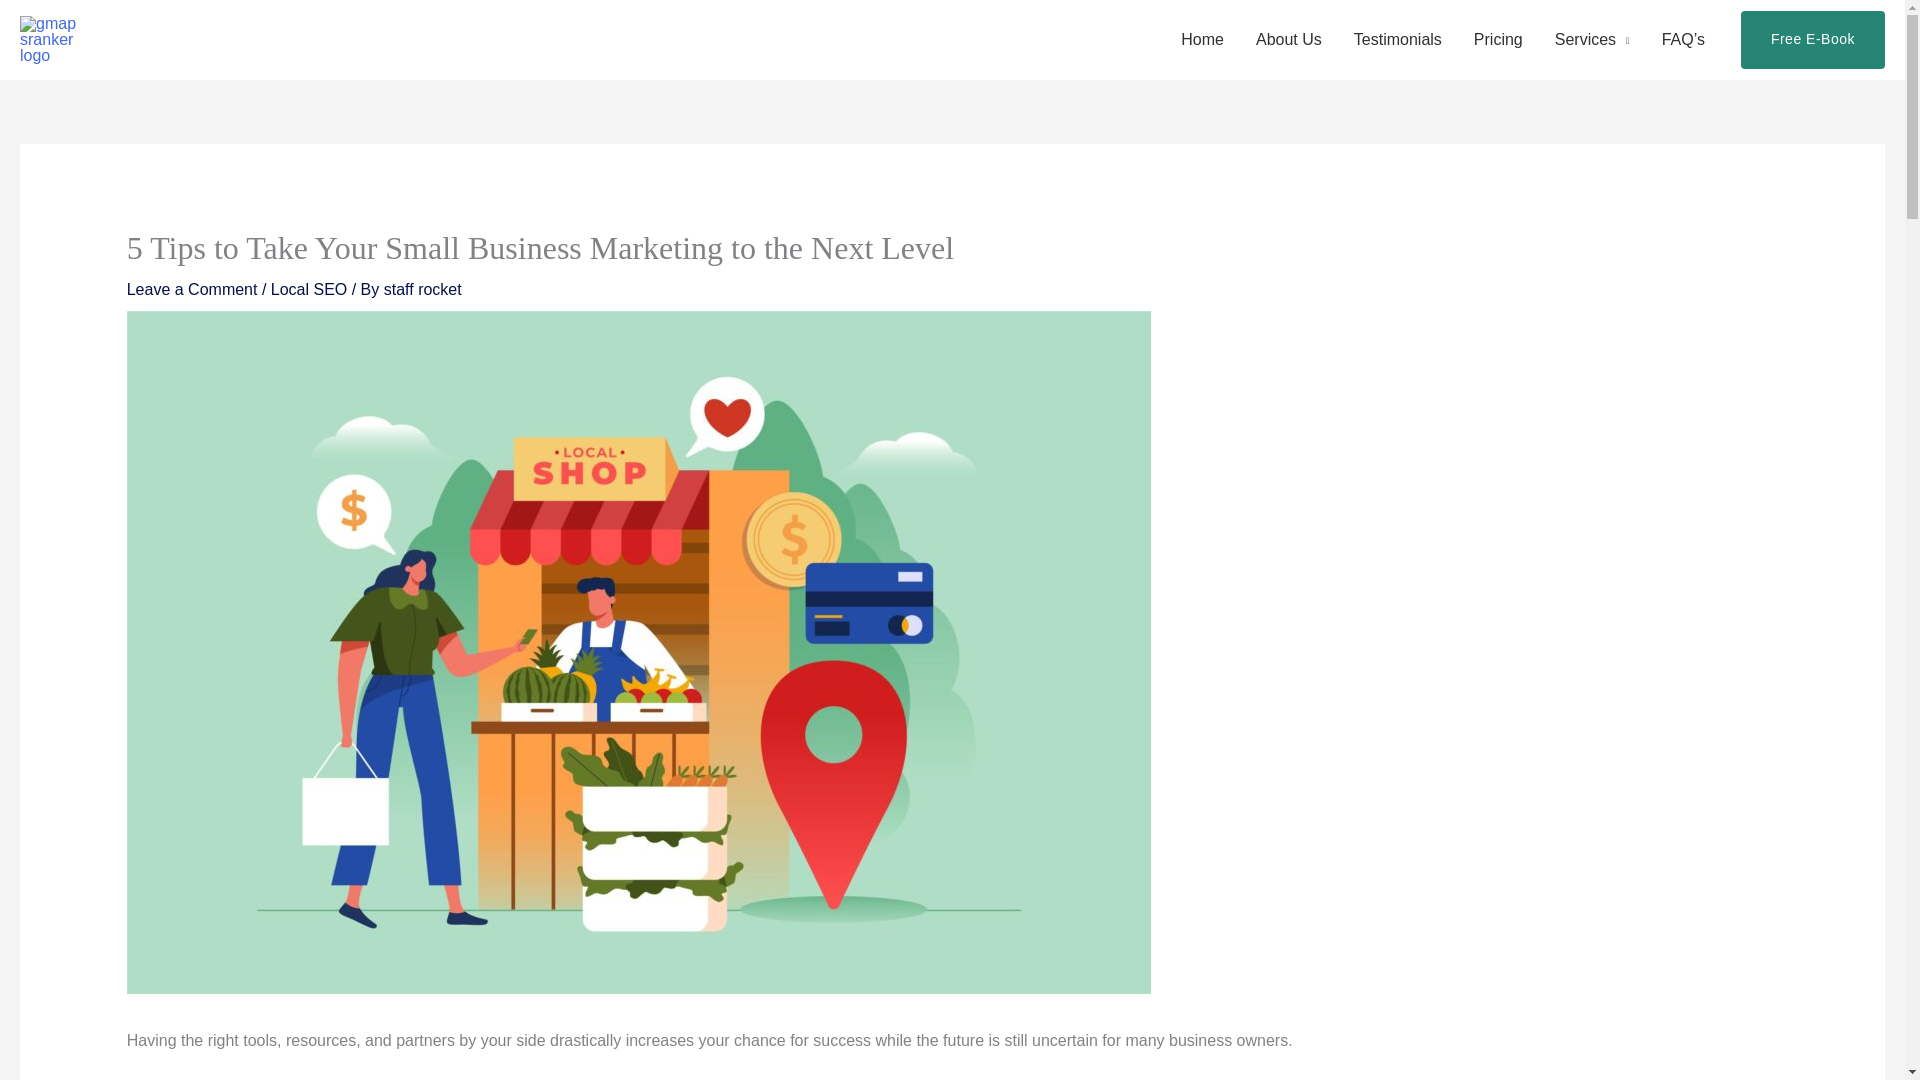 This screenshot has width=1920, height=1080. Describe the element at coordinates (1813, 40) in the screenshot. I see `Free E-Book` at that location.